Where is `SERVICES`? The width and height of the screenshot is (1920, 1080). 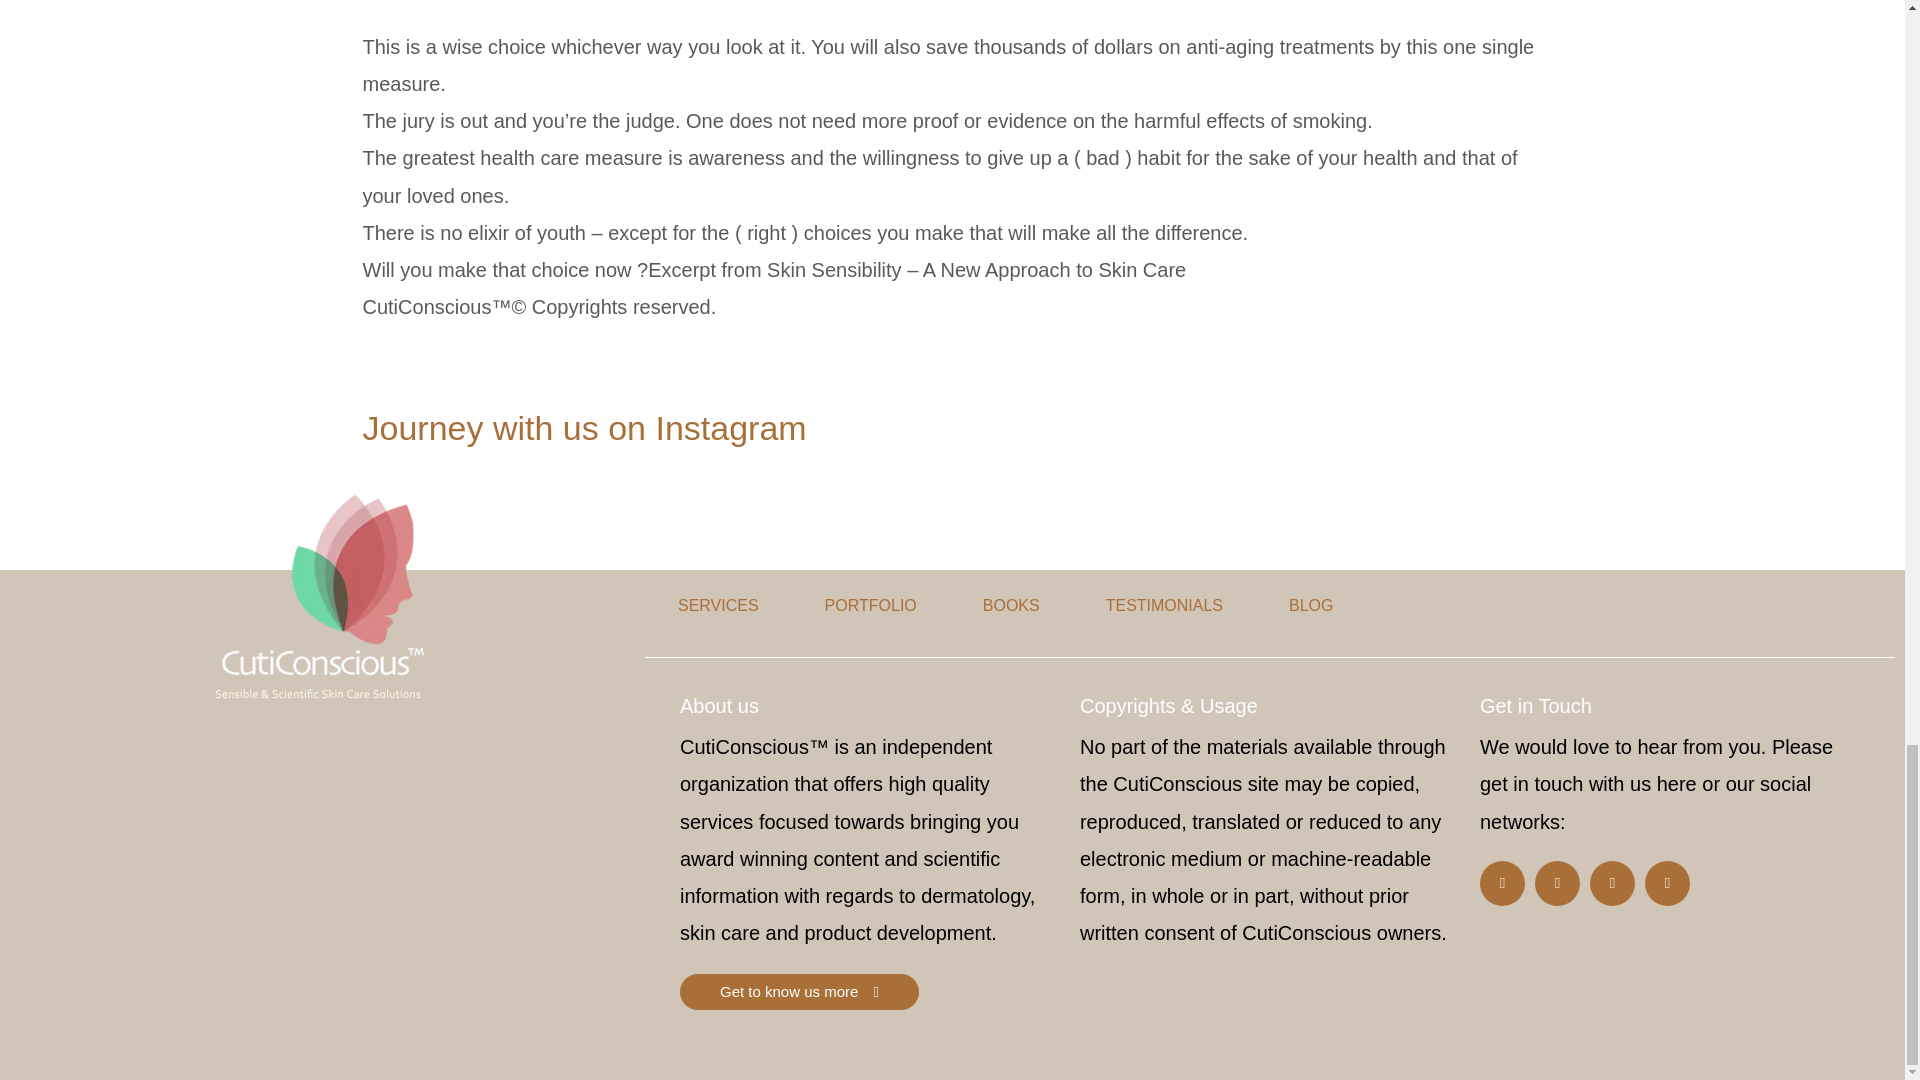 SERVICES is located at coordinates (718, 605).